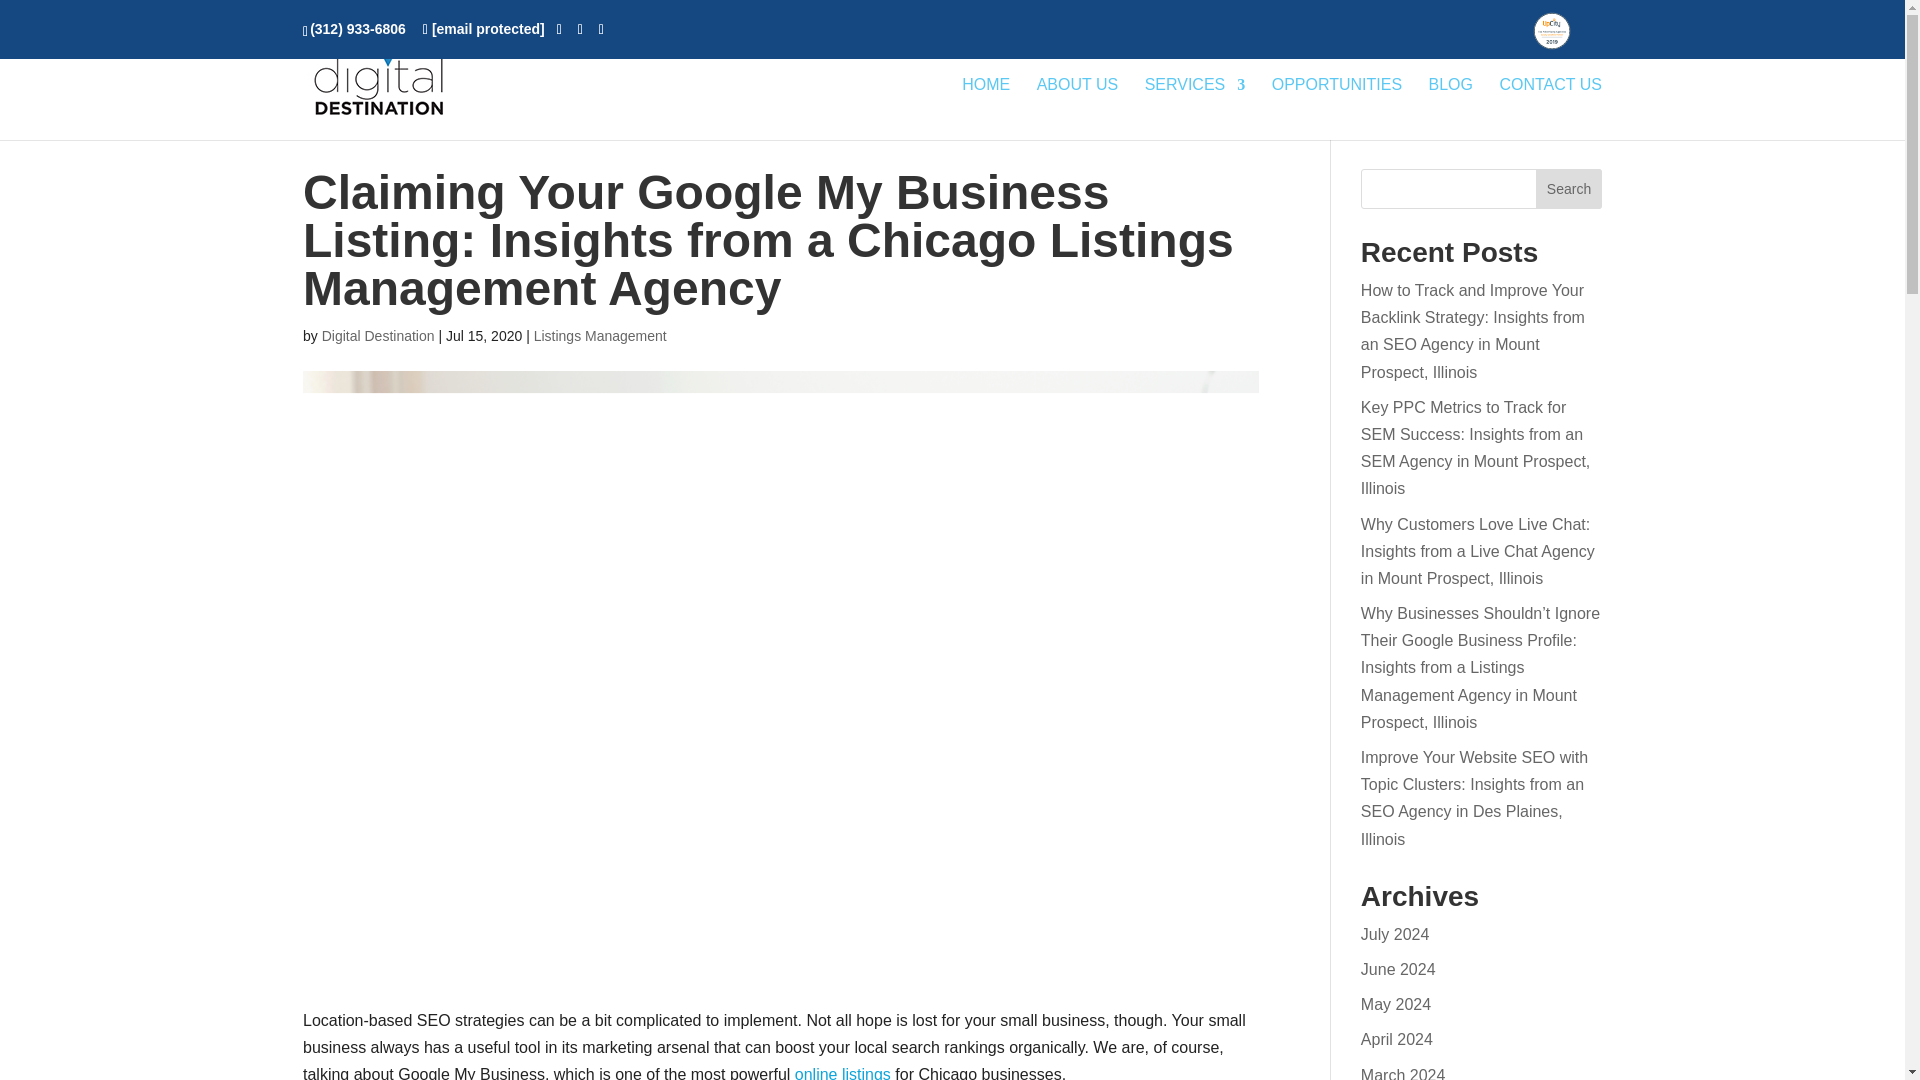 This screenshot has width=1920, height=1080. I want to click on Posts by Digital Destination, so click(378, 336).